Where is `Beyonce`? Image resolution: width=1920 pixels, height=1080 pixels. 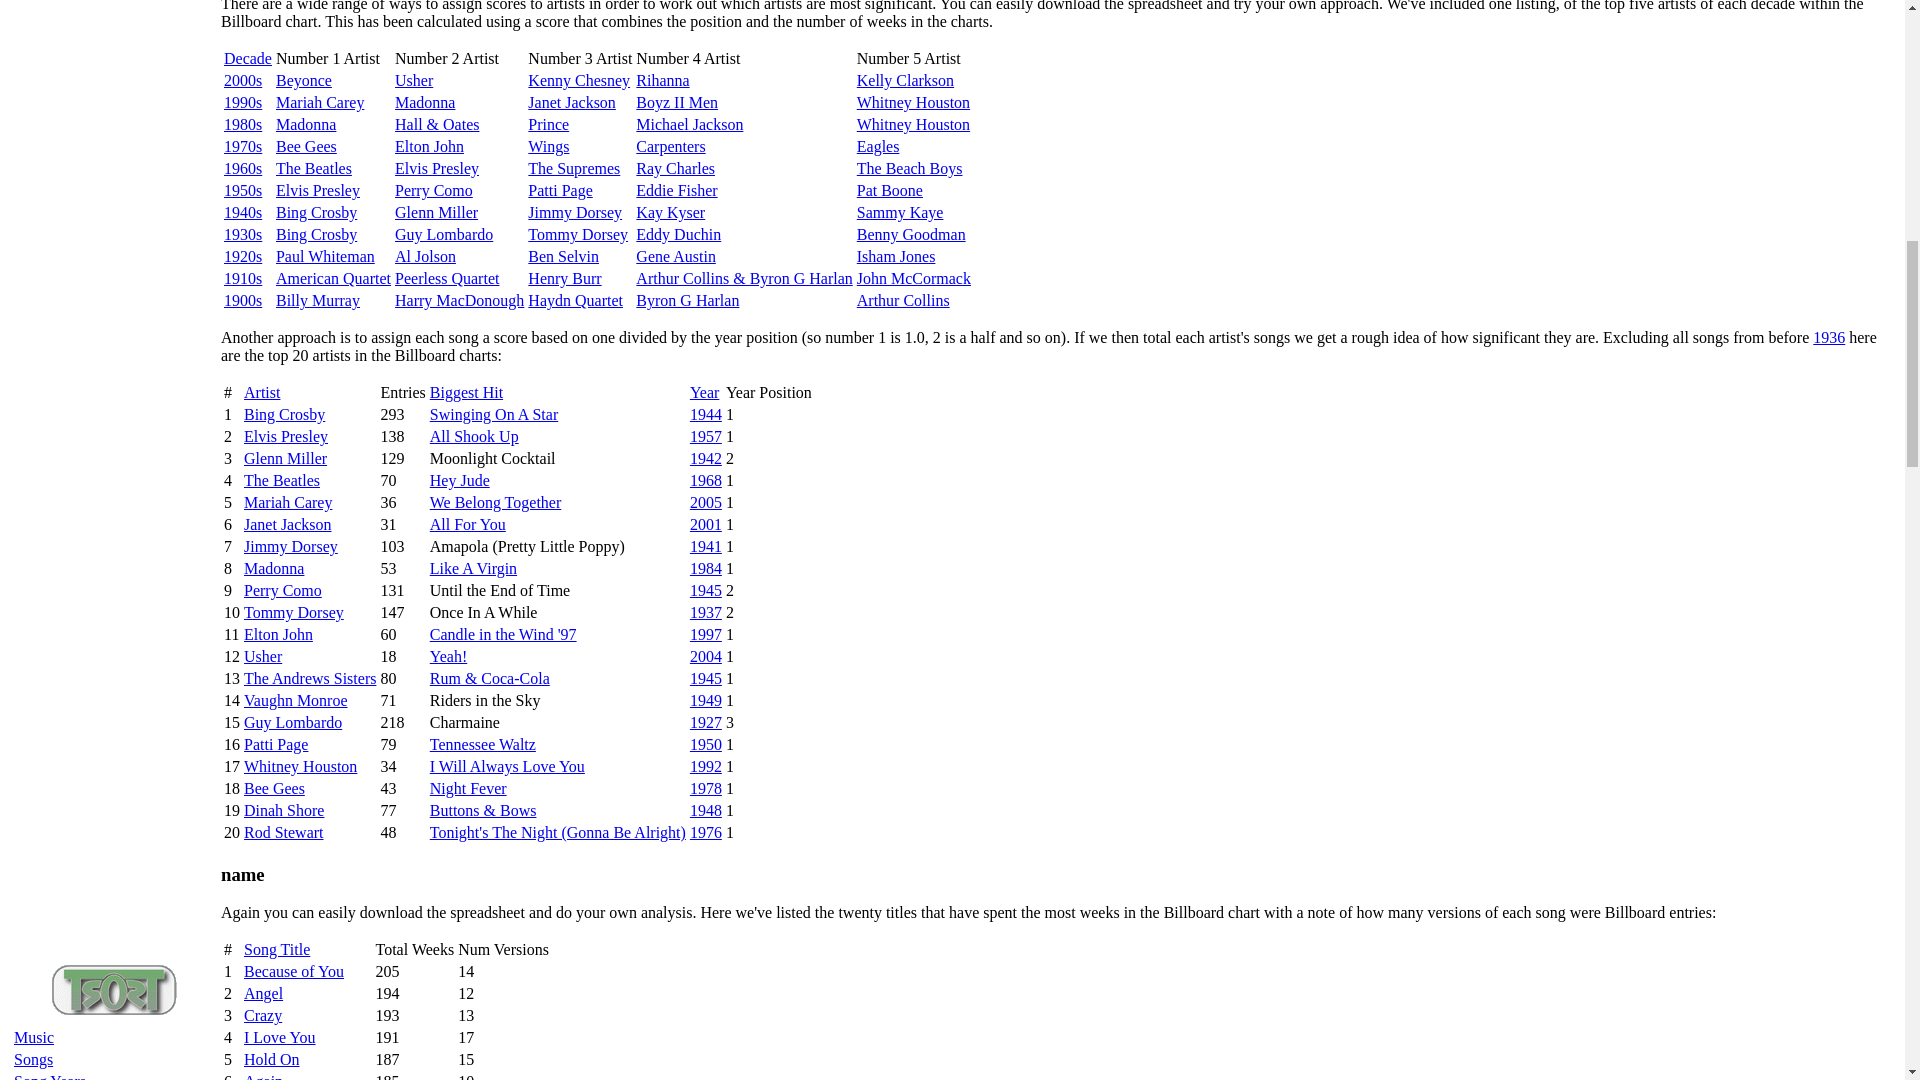
Beyonce is located at coordinates (304, 80).